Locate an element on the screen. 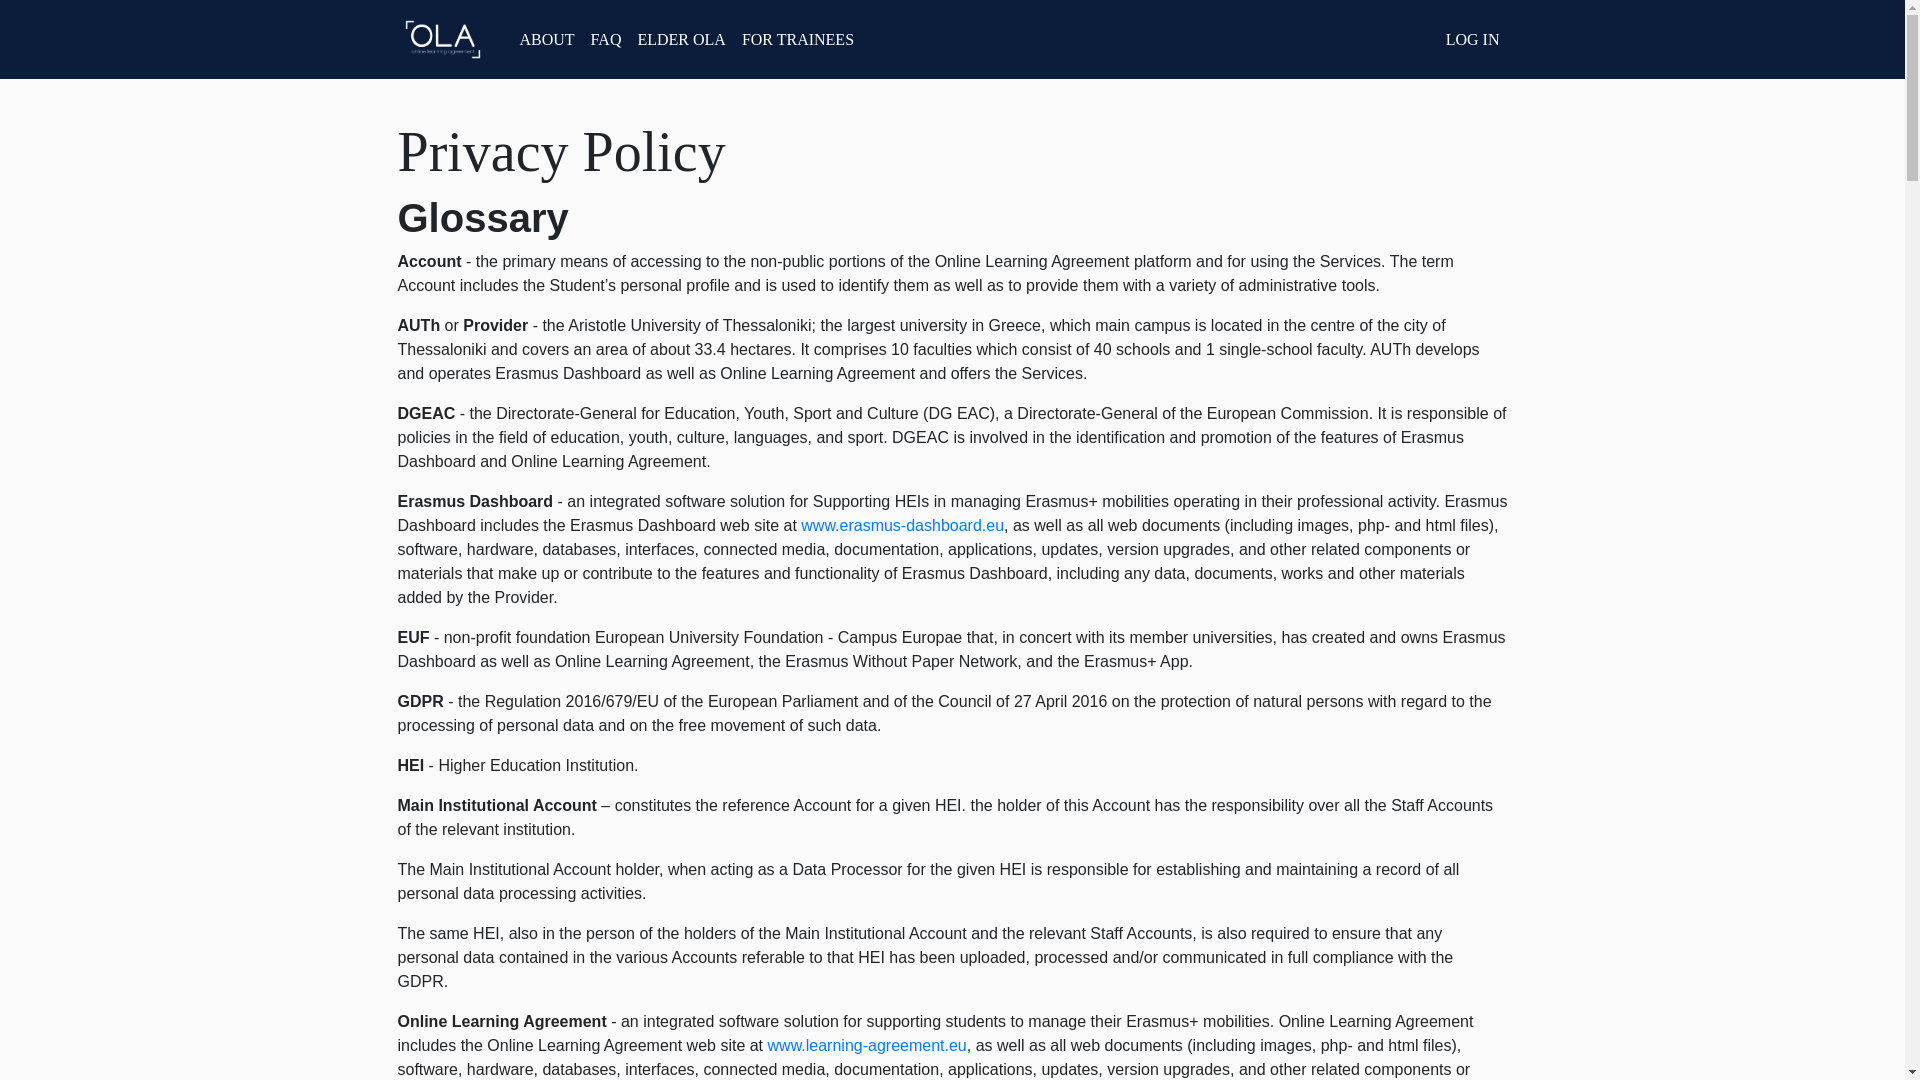 This screenshot has width=1920, height=1080. ELDER OLA is located at coordinates (681, 40).